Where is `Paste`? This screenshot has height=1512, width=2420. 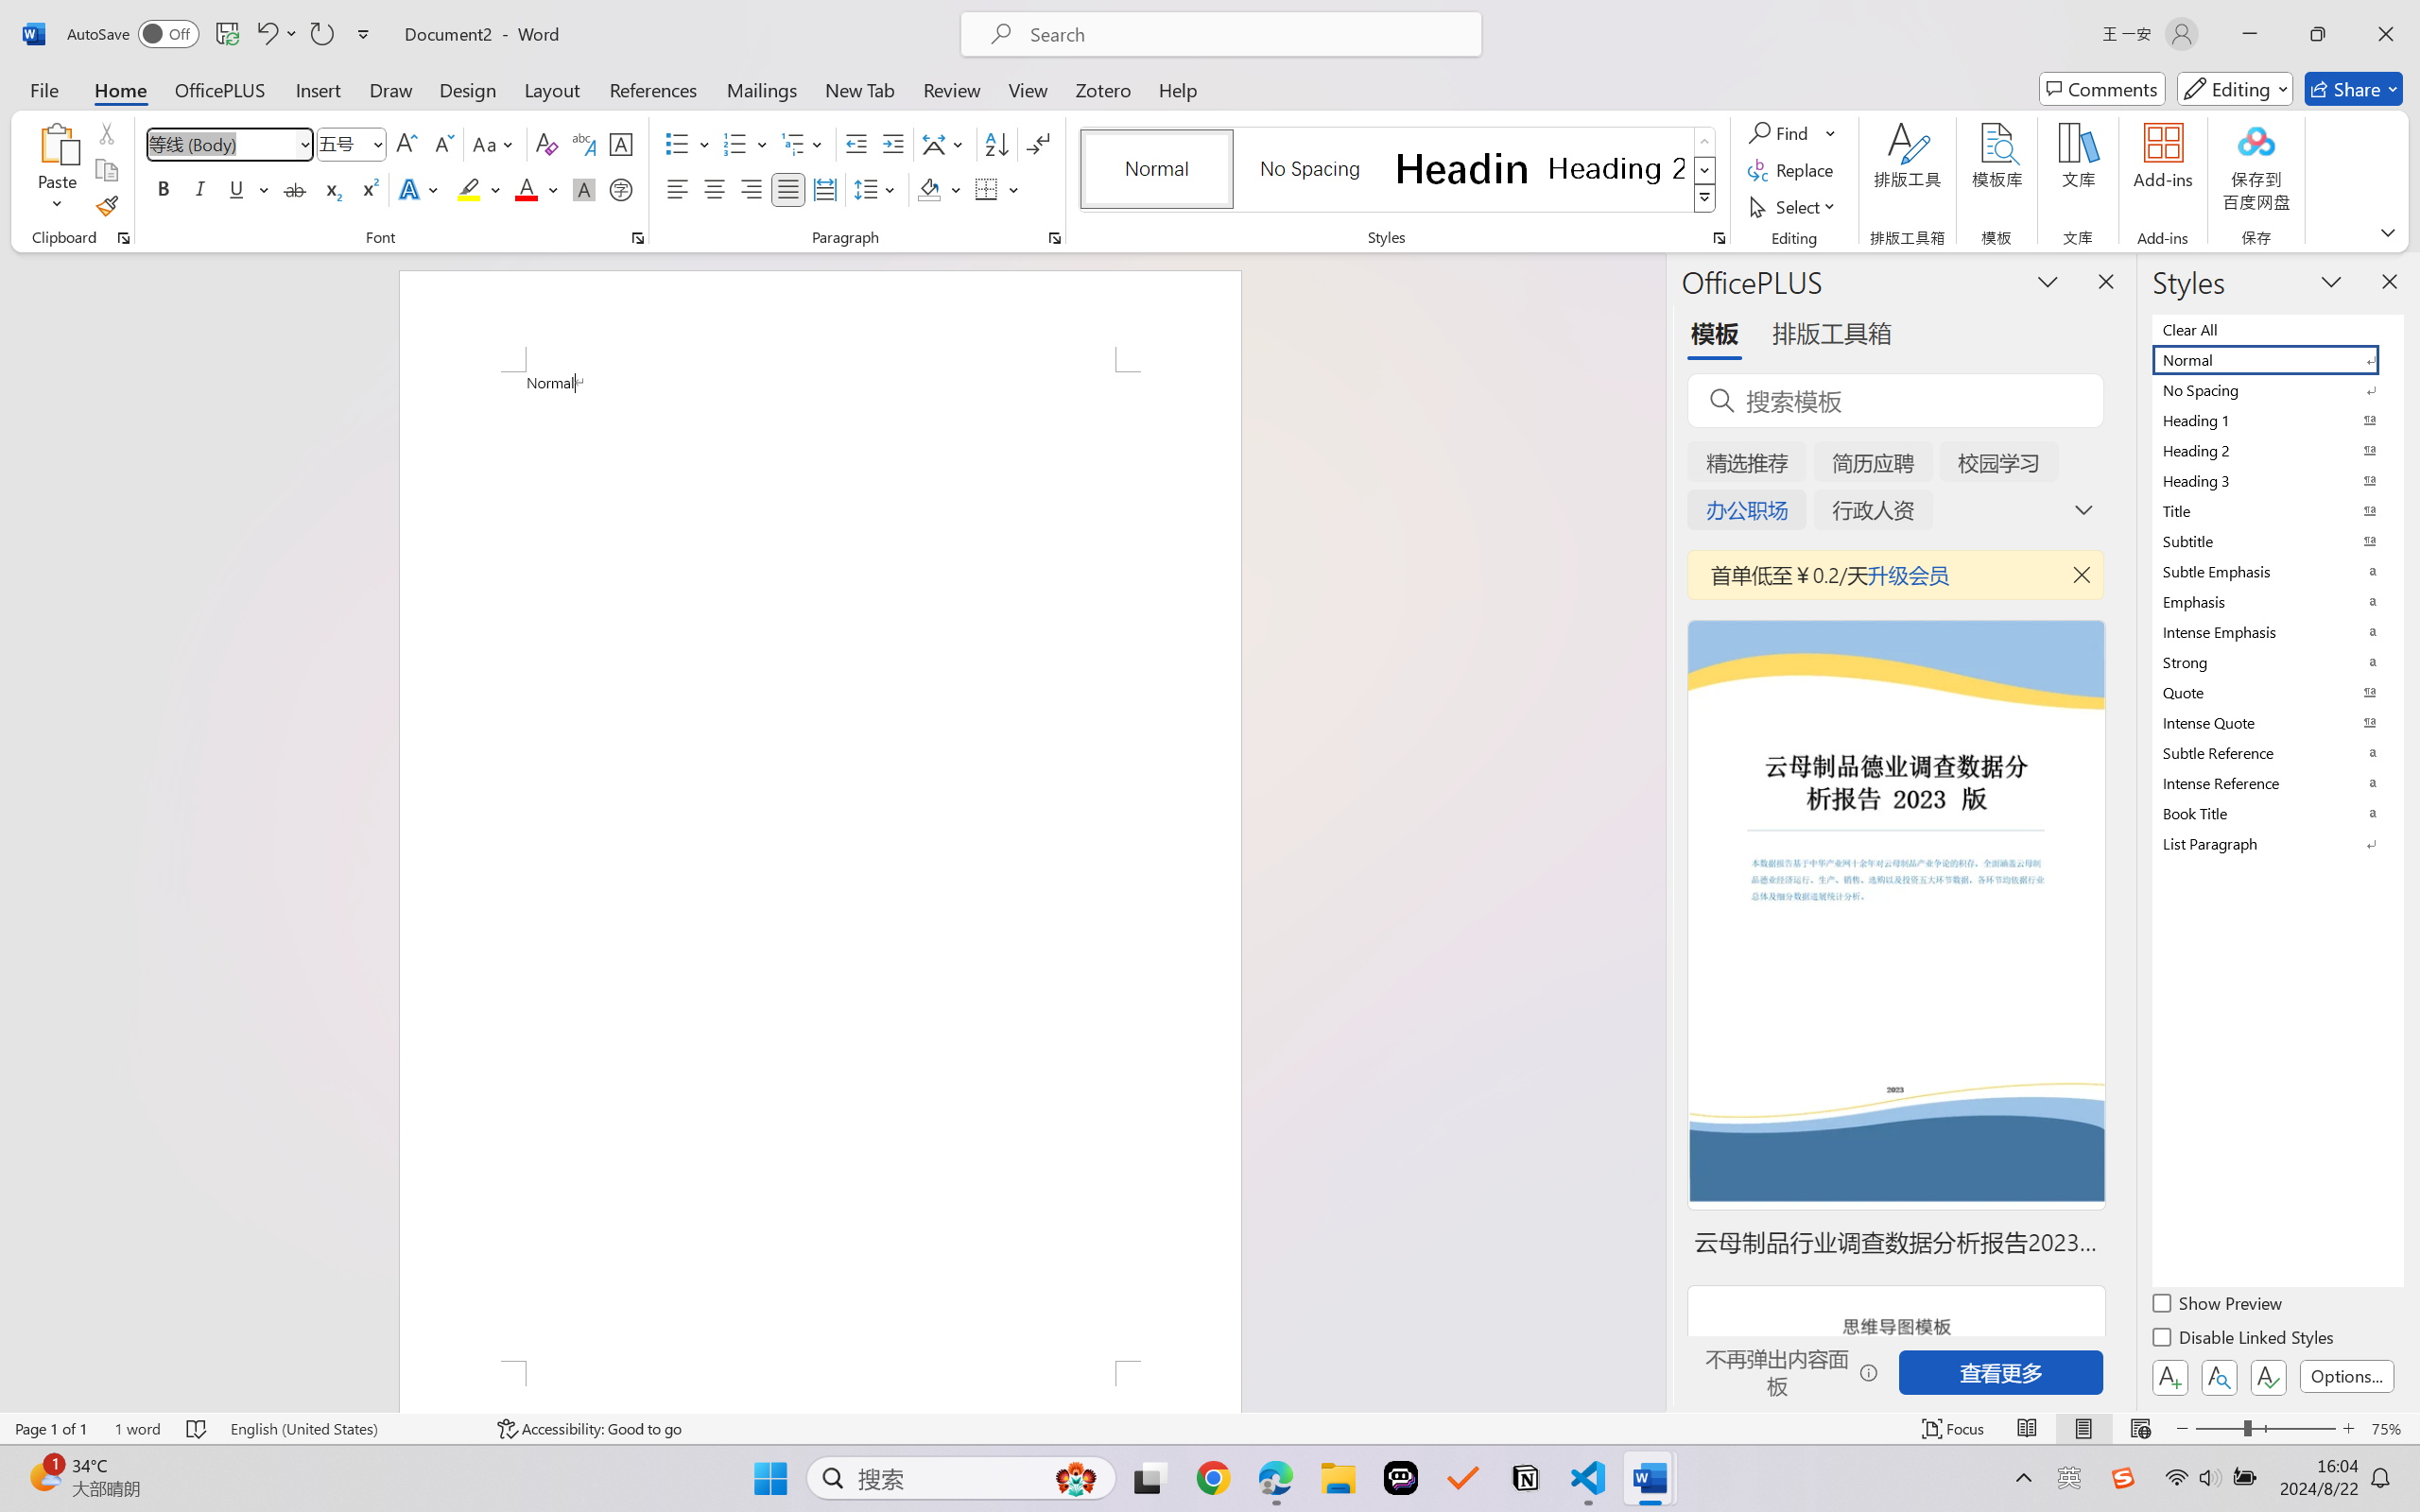 Paste is located at coordinates (58, 170).